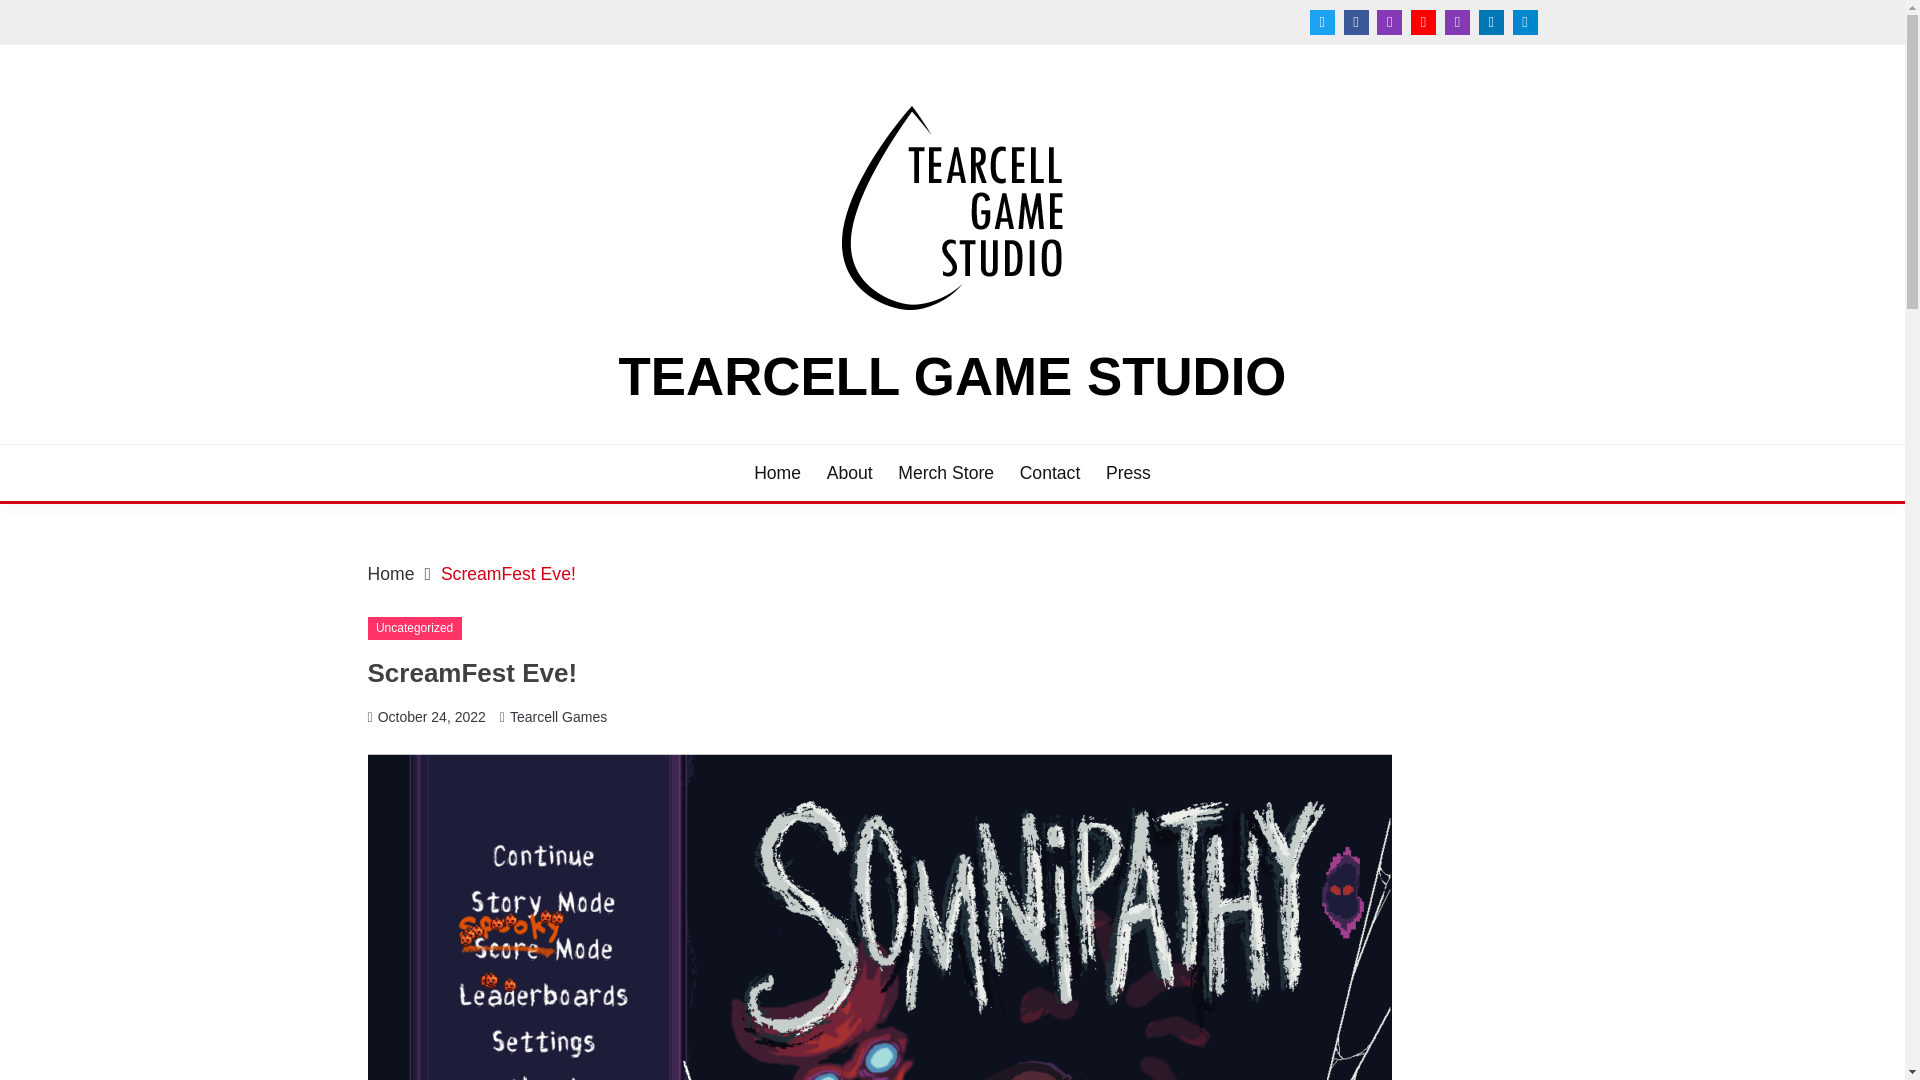 This screenshot has width=1920, height=1080. What do you see at coordinates (1458, 22) in the screenshot?
I see `Twitch` at bounding box center [1458, 22].